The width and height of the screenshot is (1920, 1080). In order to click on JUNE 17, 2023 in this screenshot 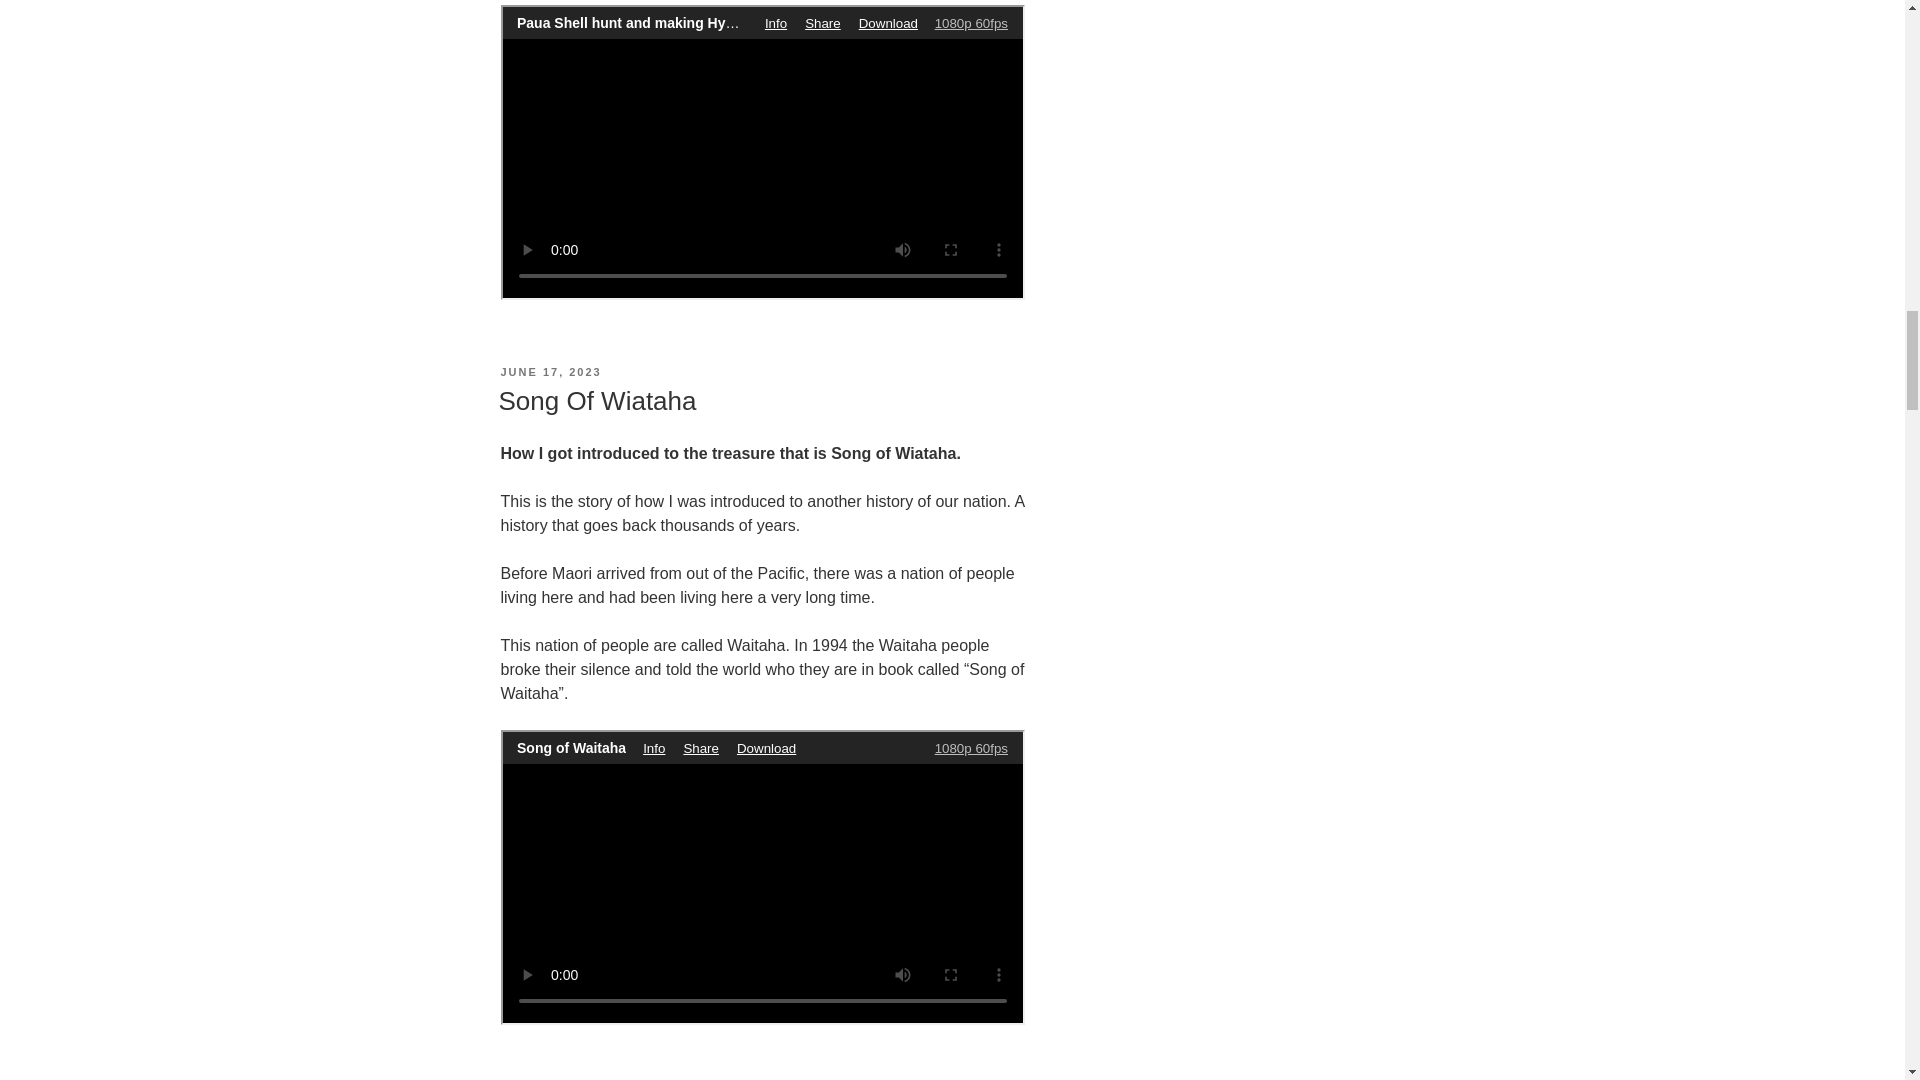, I will do `click(550, 372)`.